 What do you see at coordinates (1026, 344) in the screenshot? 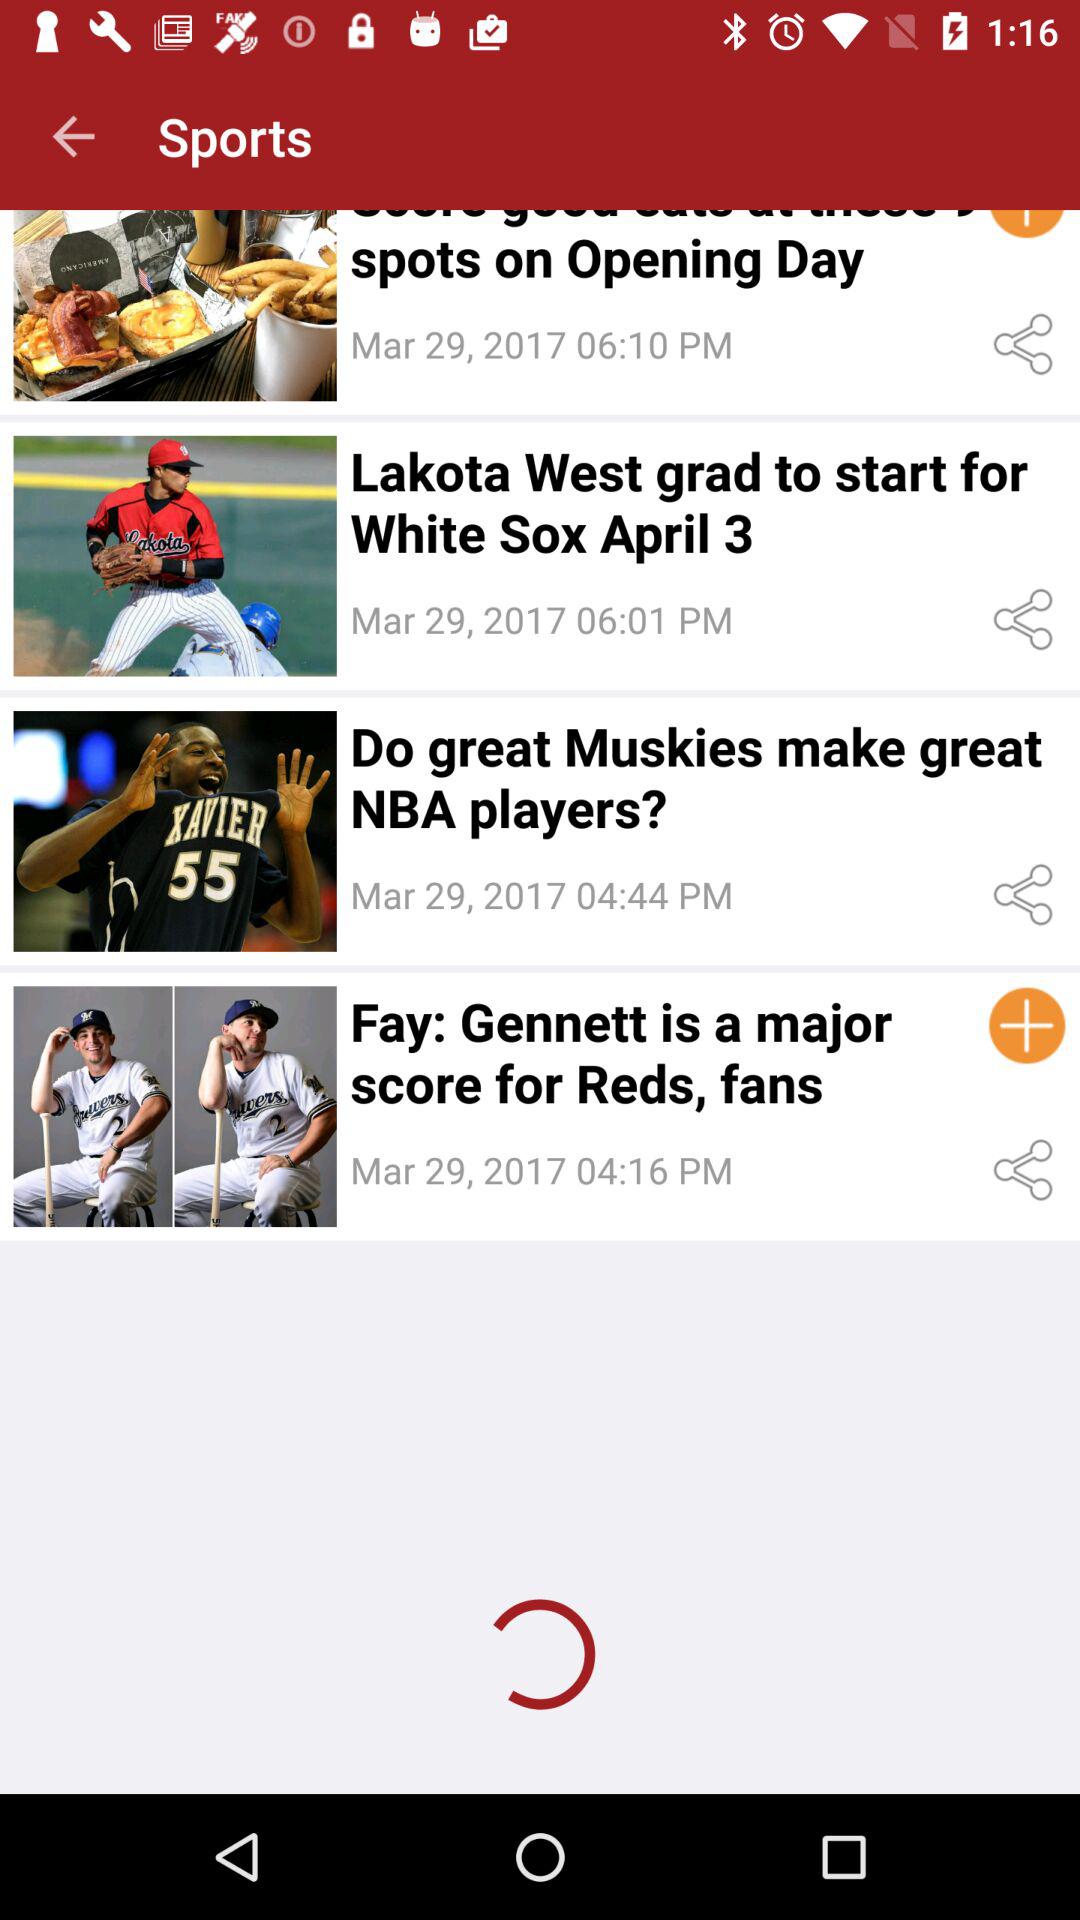
I see `shares the article` at bounding box center [1026, 344].